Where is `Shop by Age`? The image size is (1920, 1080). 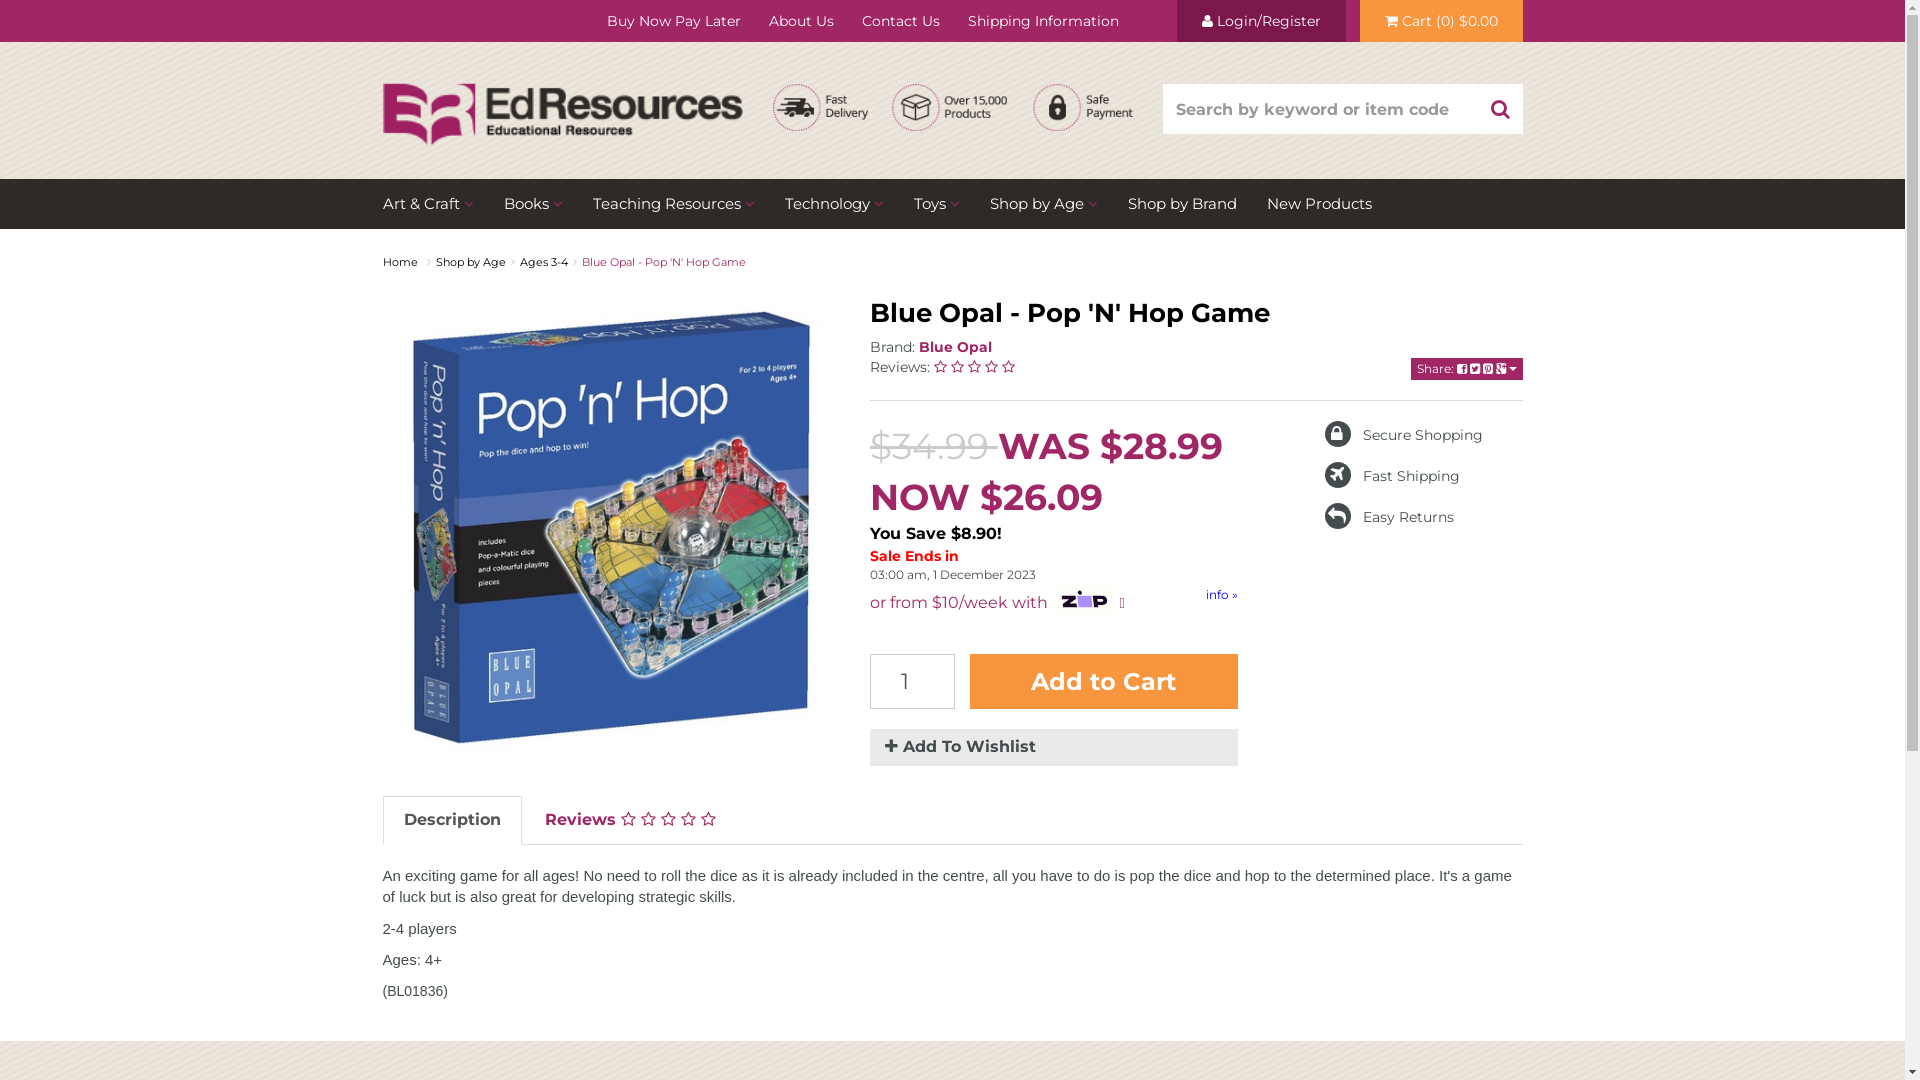 Shop by Age is located at coordinates (471, 262).